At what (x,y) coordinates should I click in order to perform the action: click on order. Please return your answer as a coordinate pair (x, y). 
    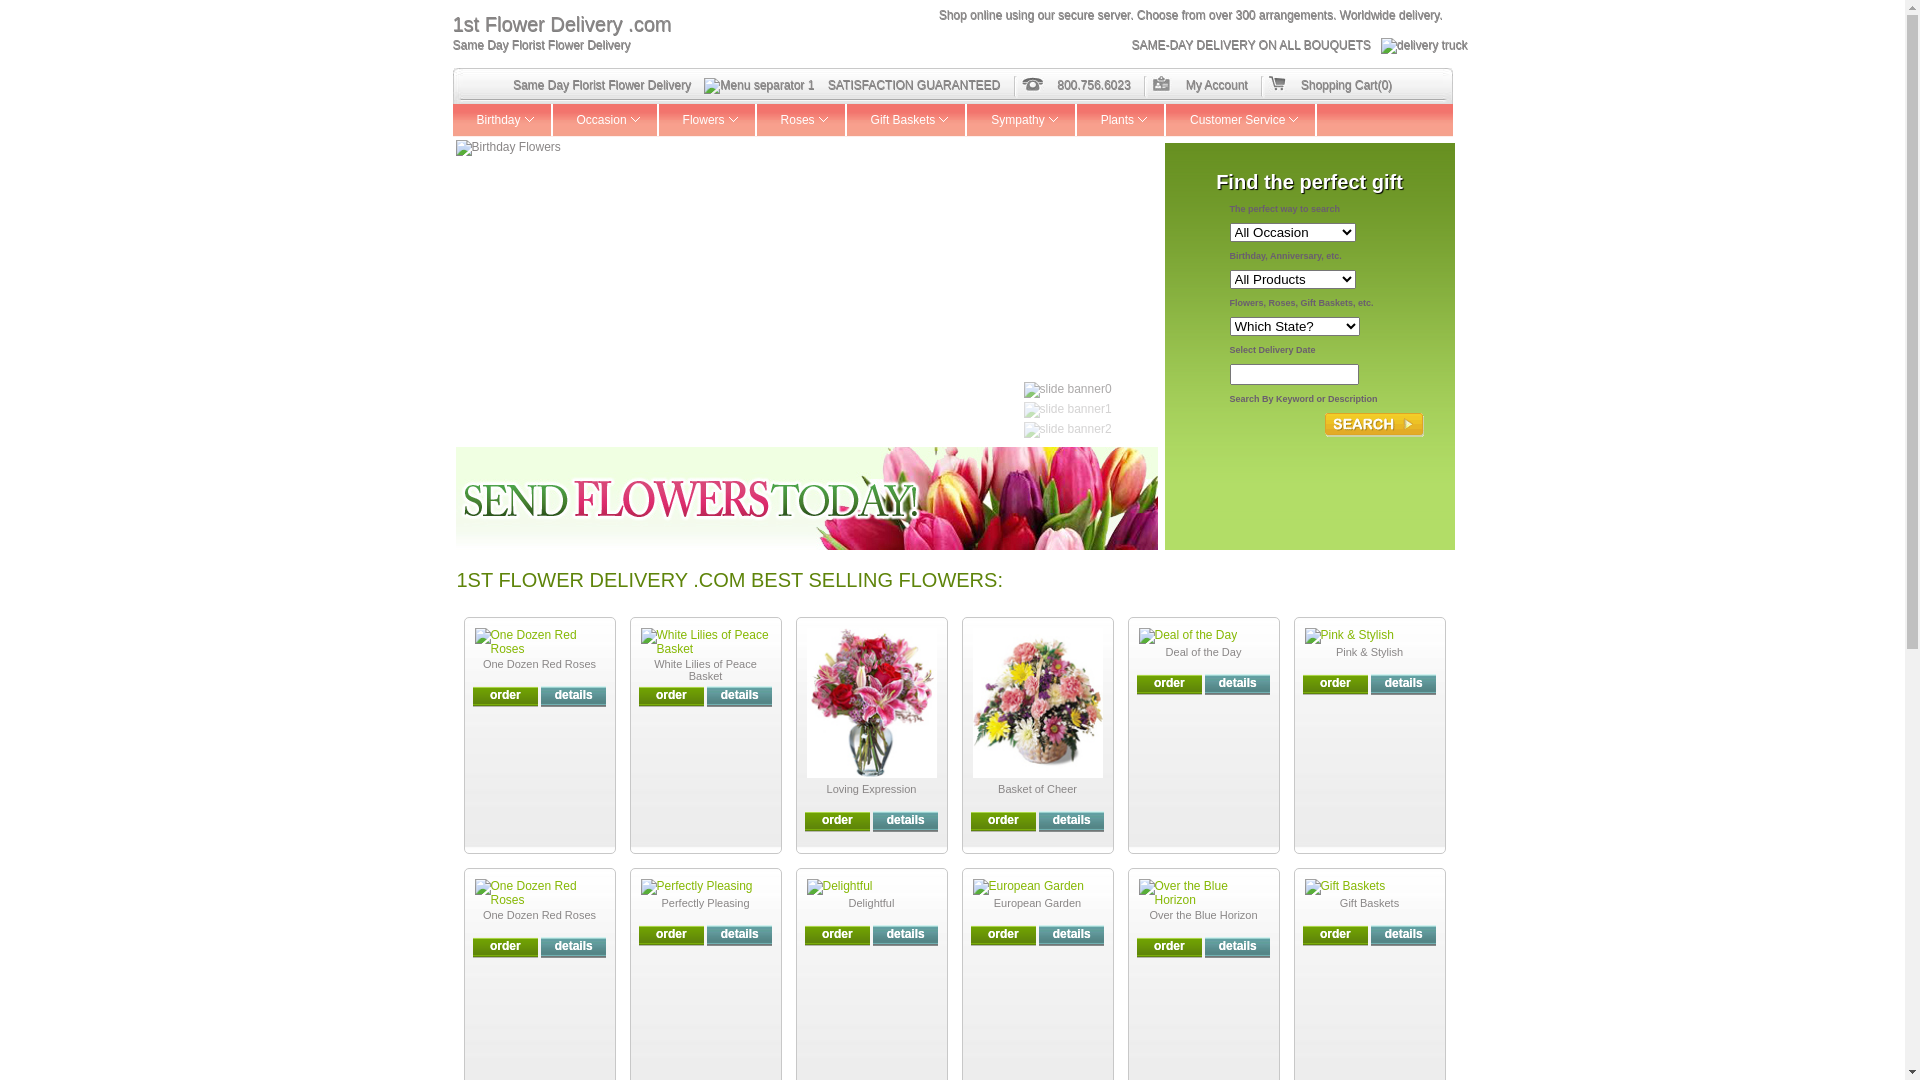
    Looking at the image, I should click on (672, 934).